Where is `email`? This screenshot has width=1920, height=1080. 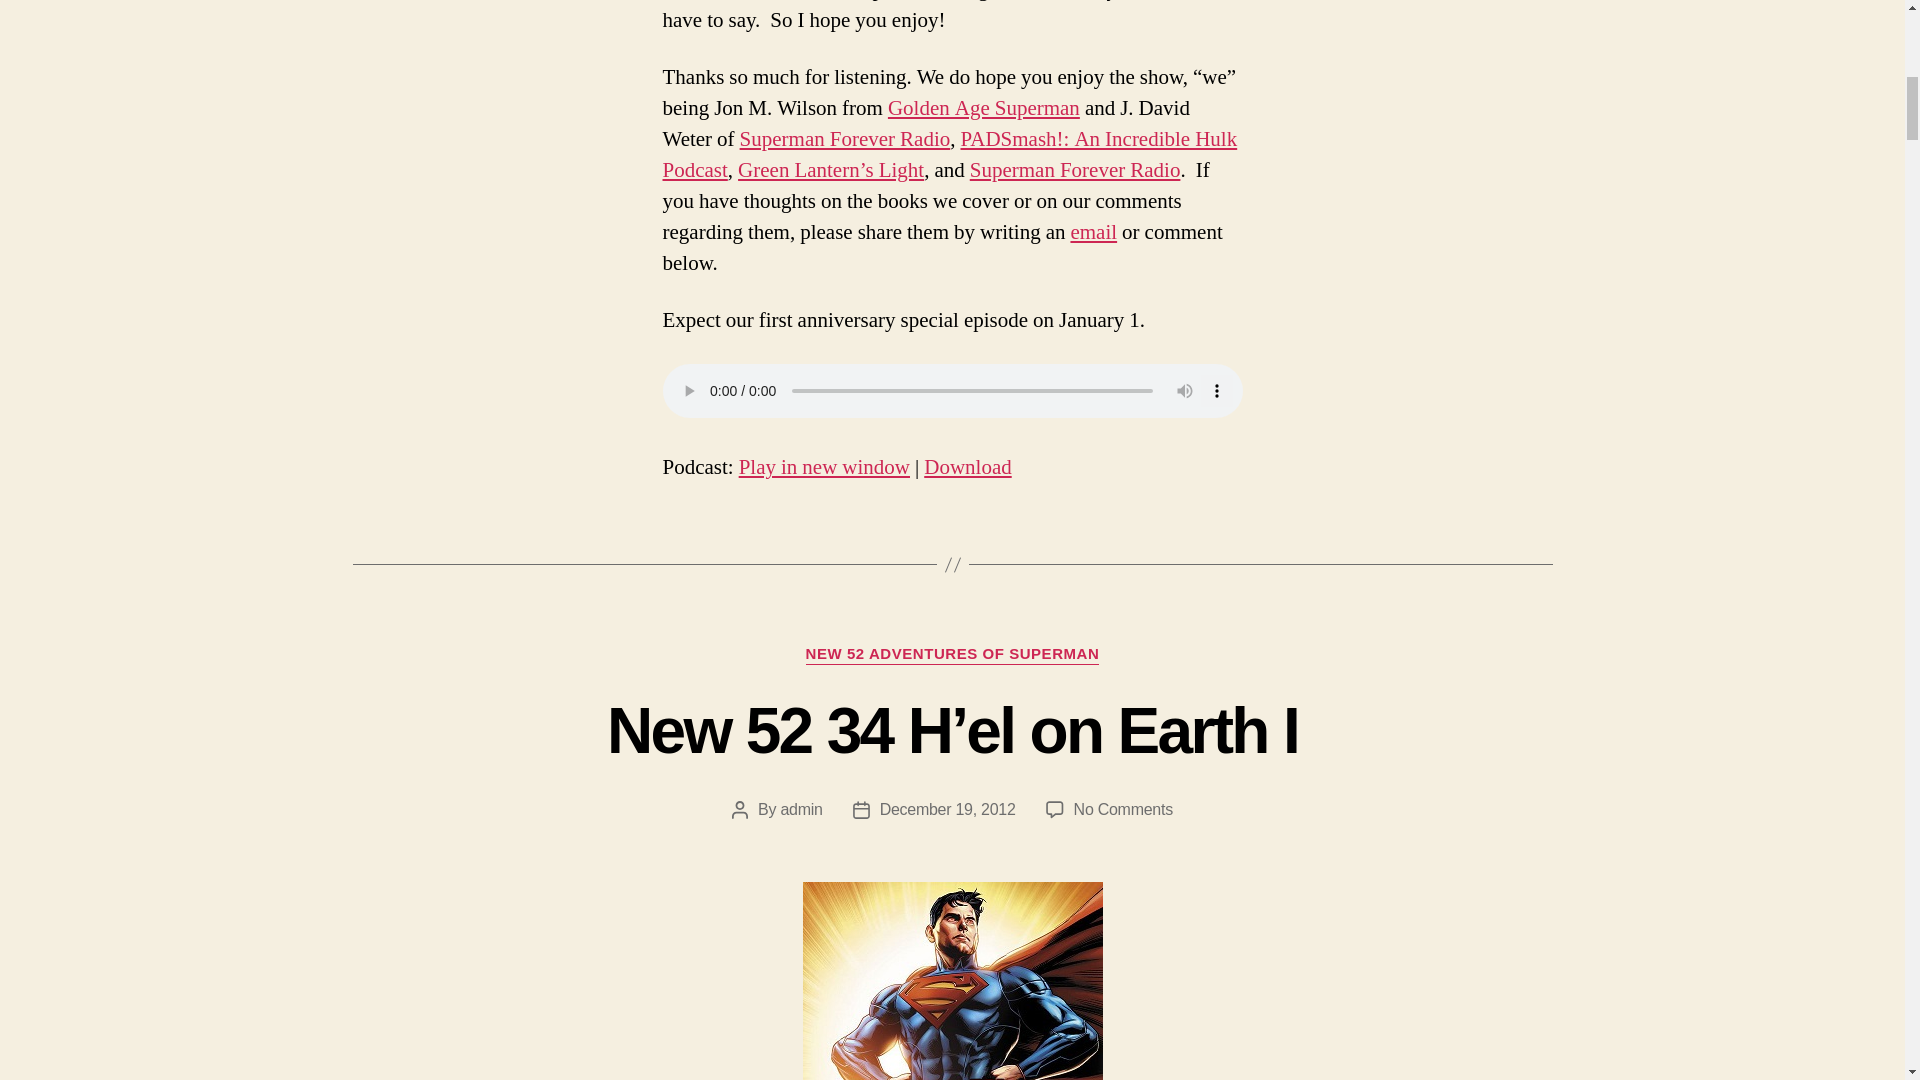 email is located at coordinates (1093, 232).